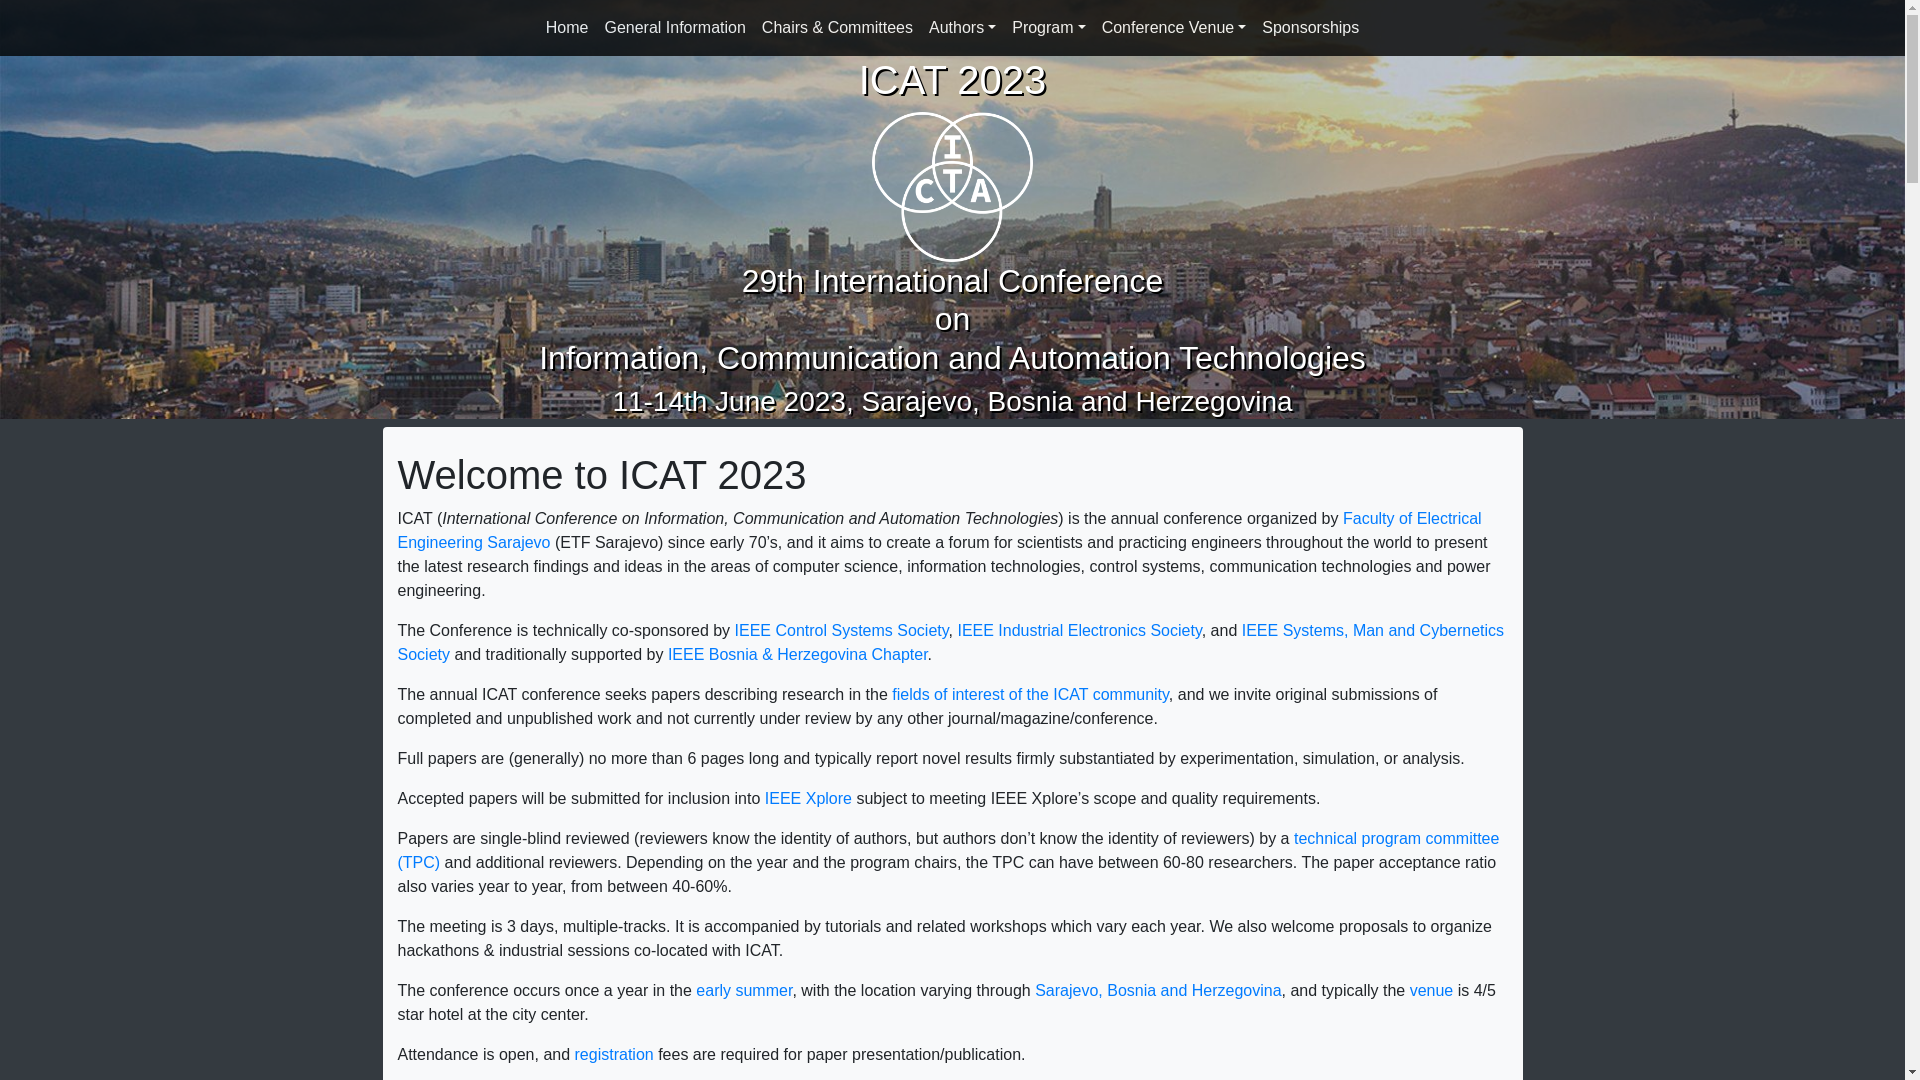 The image size is (1920, 1080). What do you see at coordinates (1048, 28) in the screenshot?
I see `Program` at bounding box center [1048, 28].